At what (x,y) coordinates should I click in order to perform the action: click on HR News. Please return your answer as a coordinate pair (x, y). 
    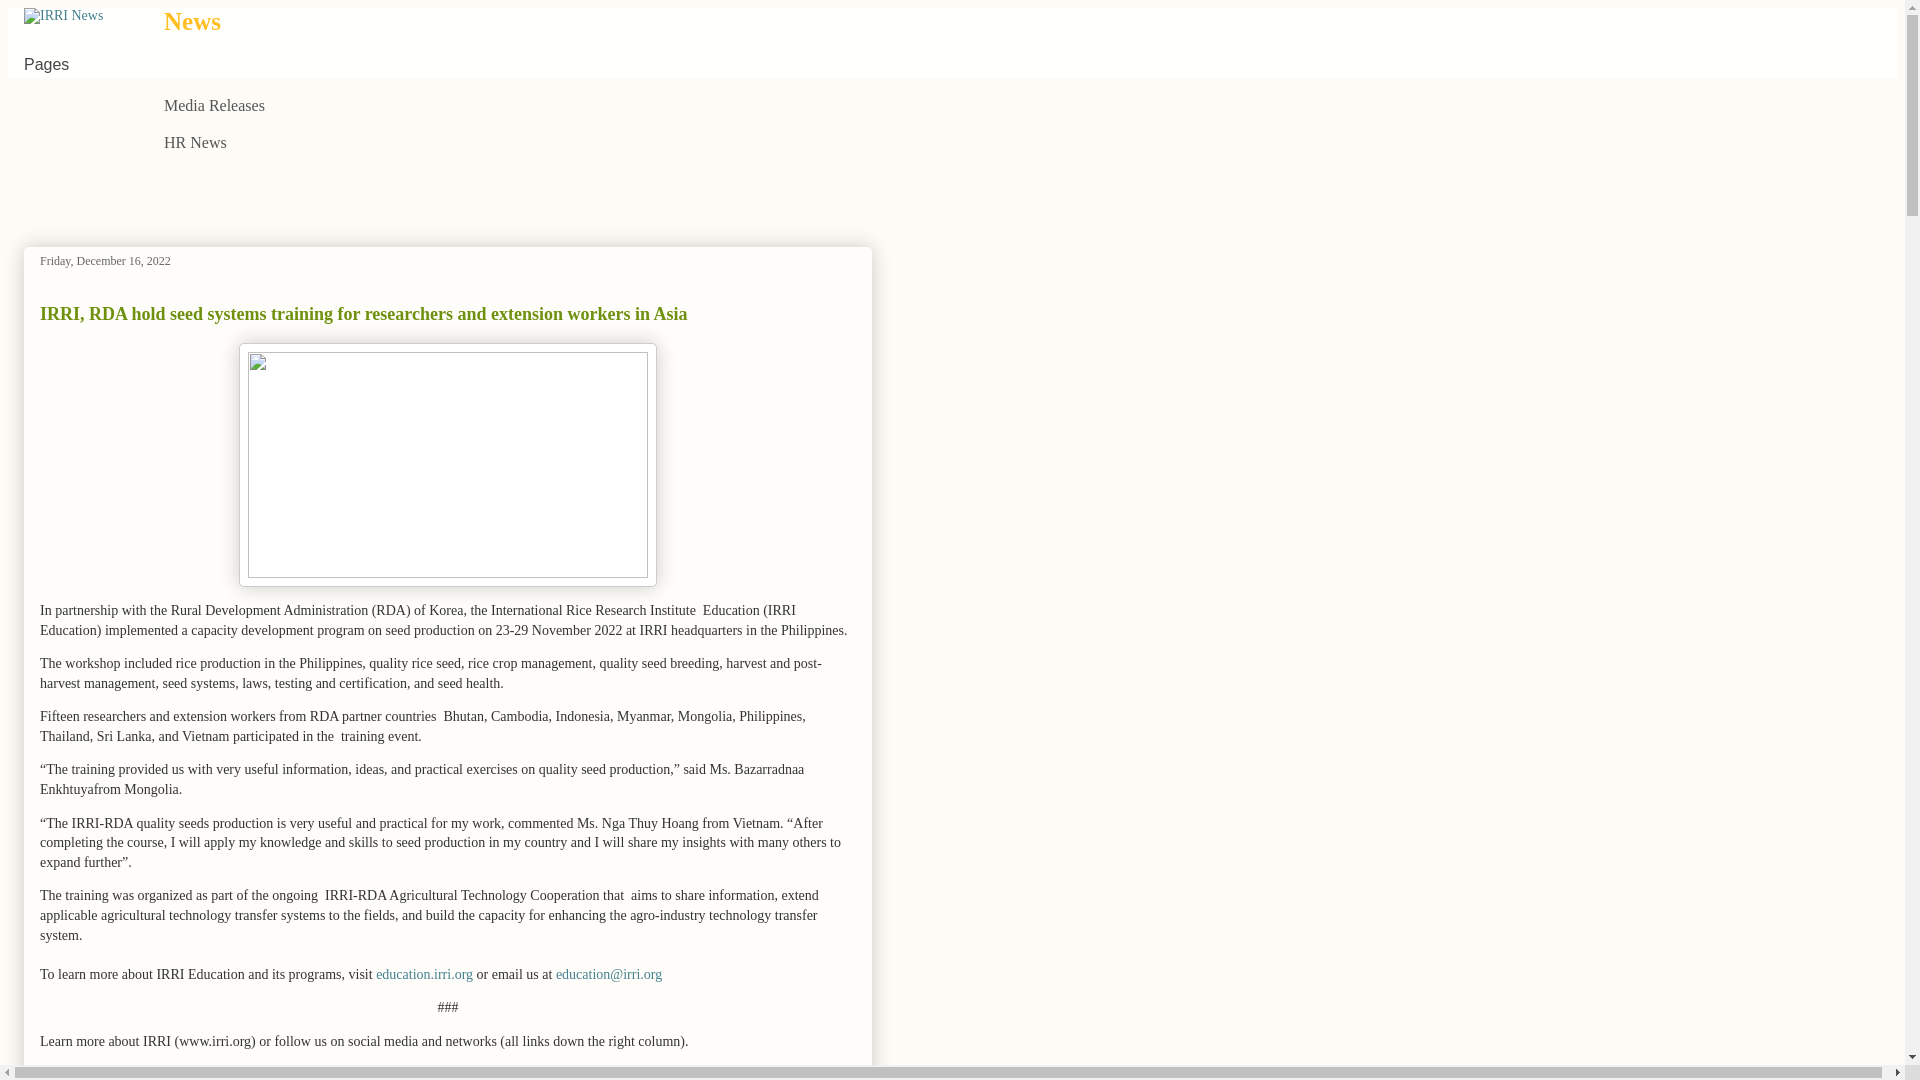
    Looking at the image, I should click on (194, 144).